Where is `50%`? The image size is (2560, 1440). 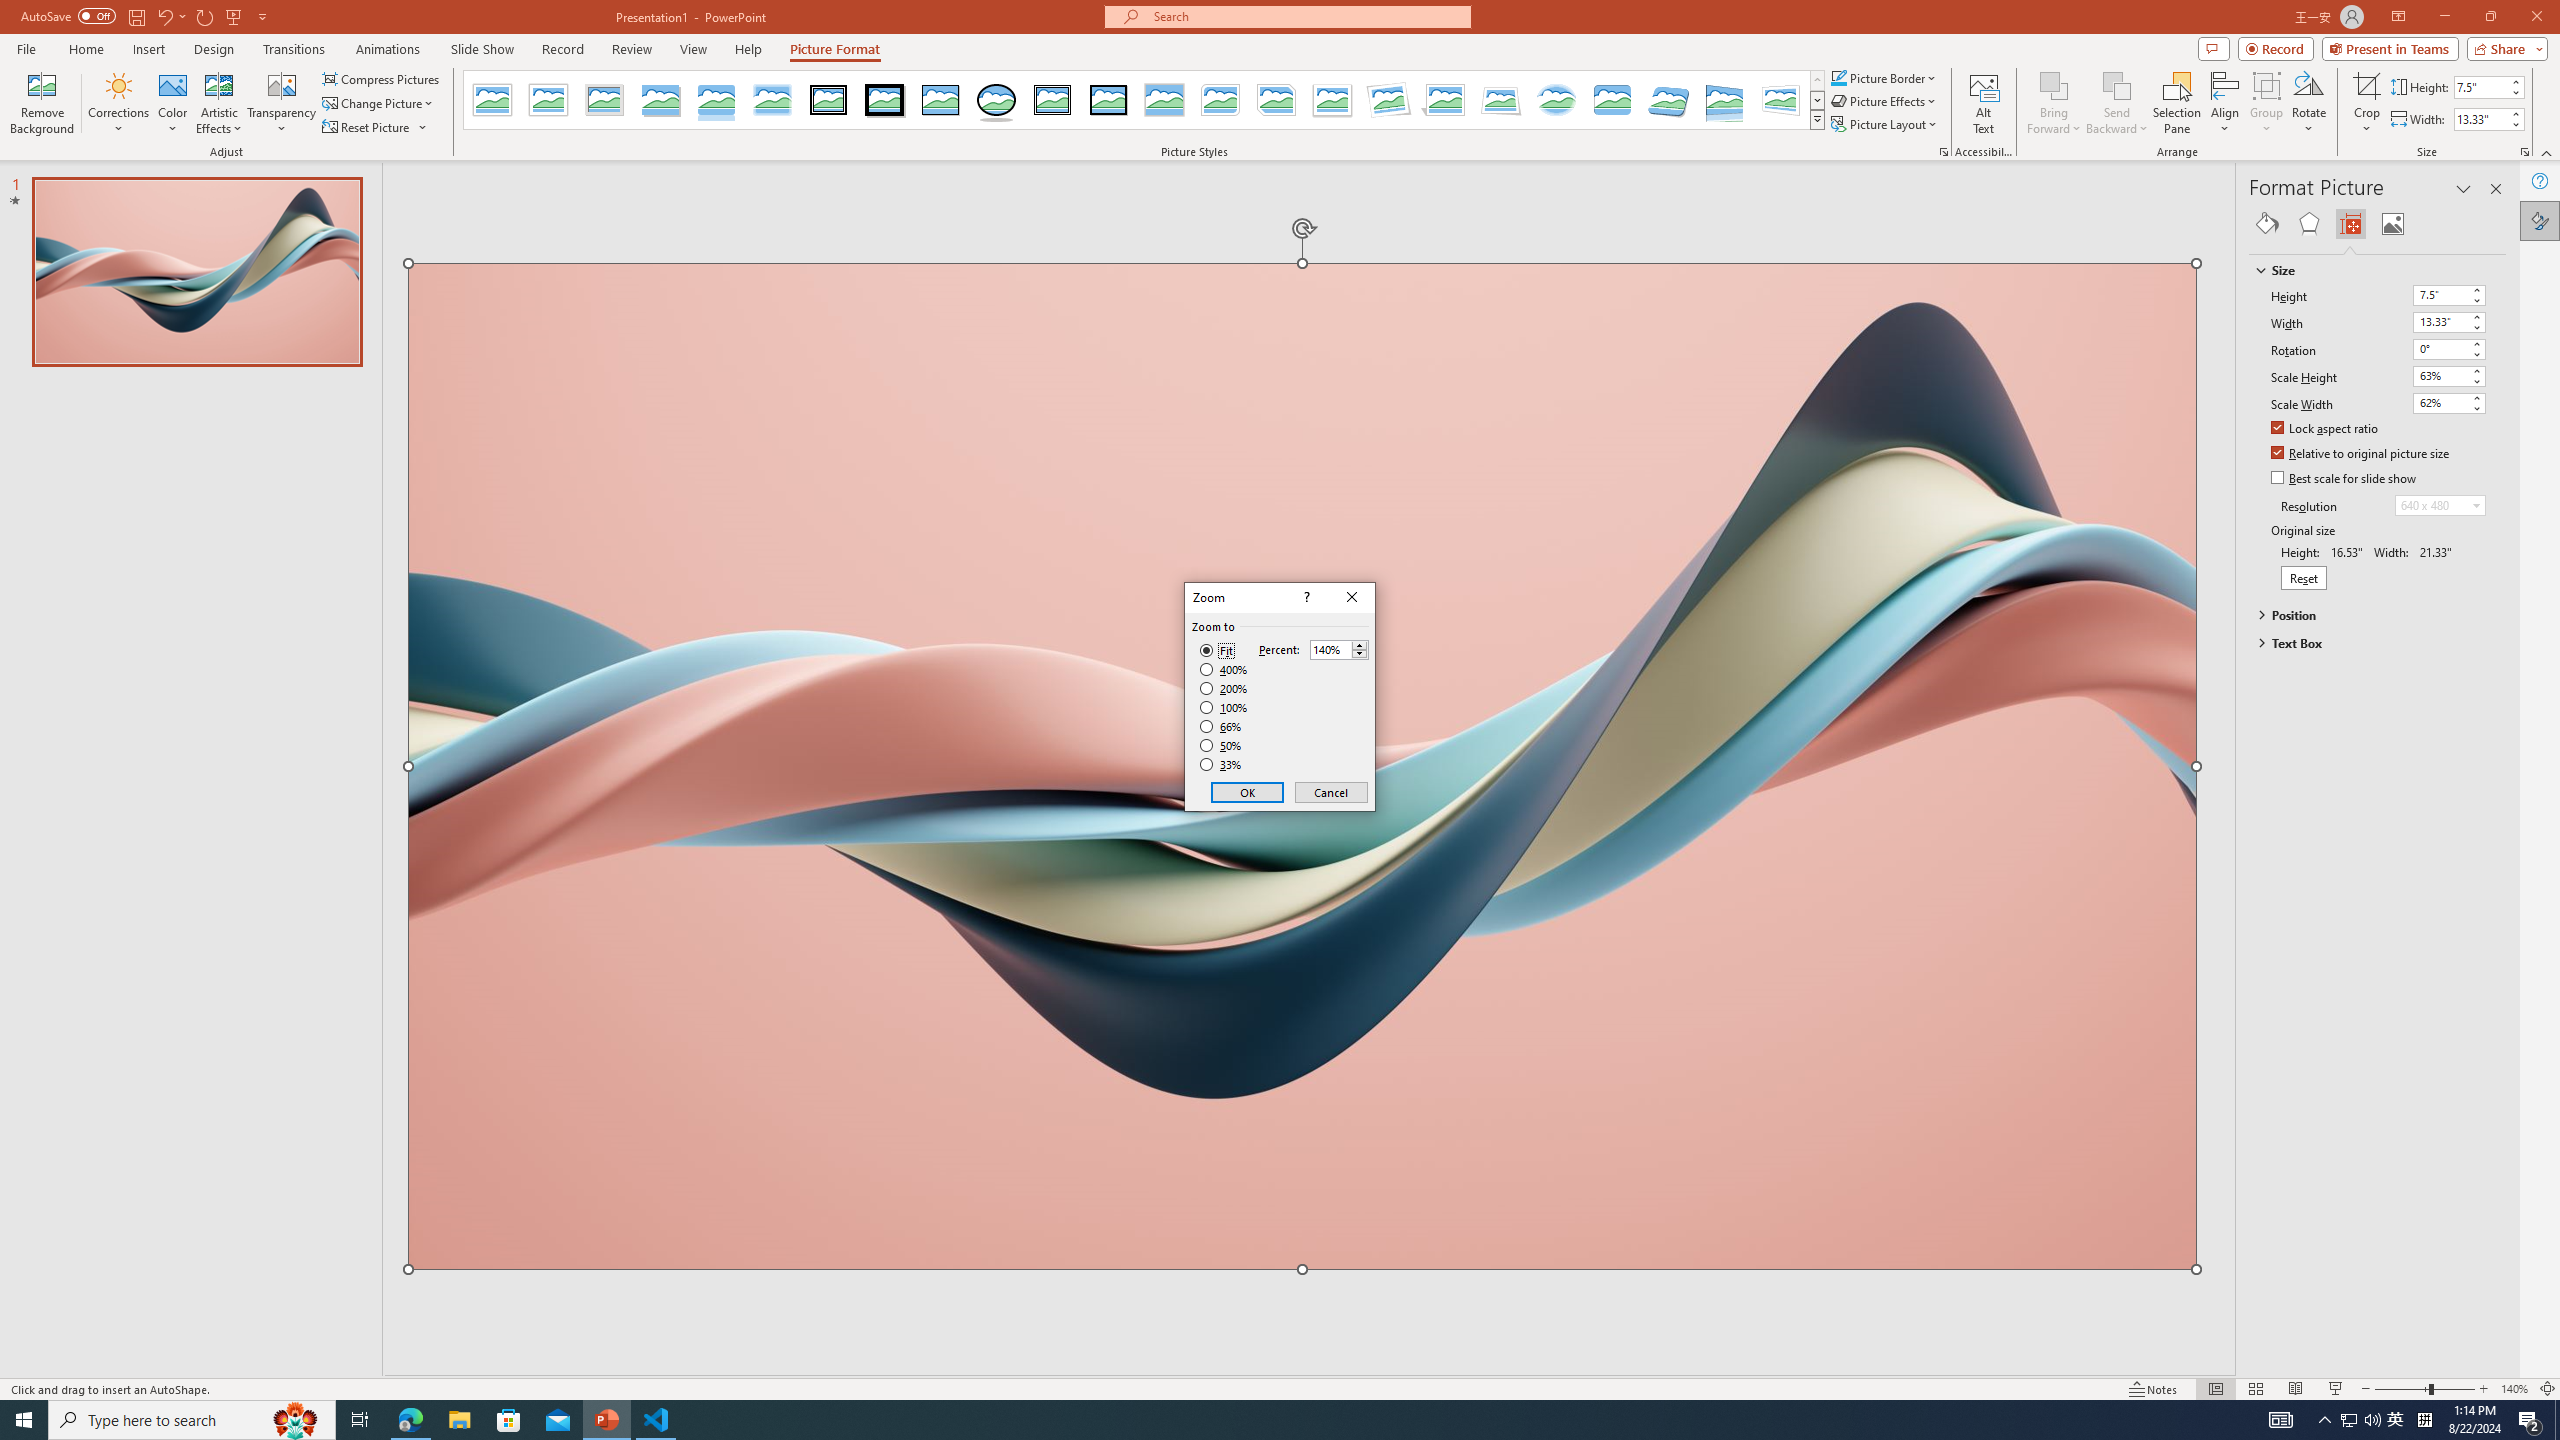
50% is located at coordinates (1222, 746).